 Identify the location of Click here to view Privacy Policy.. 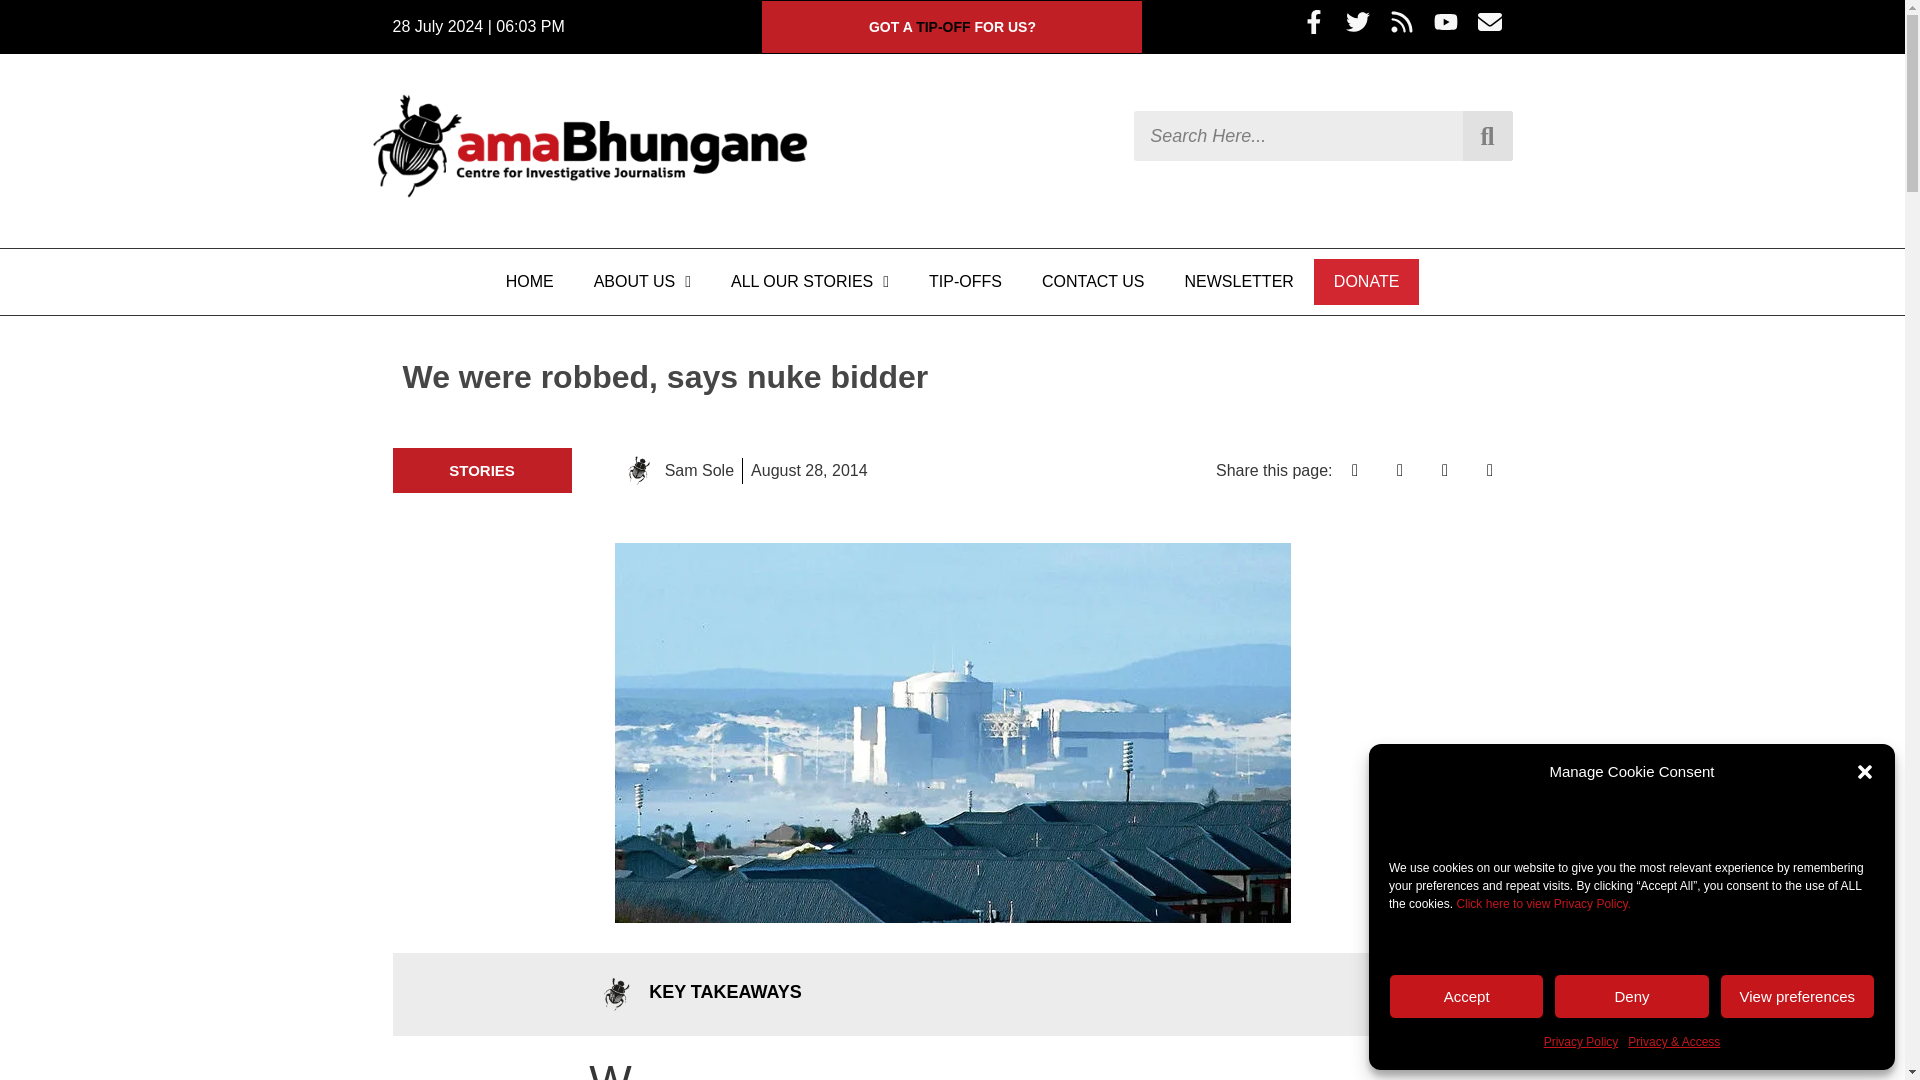
(1542, 904).